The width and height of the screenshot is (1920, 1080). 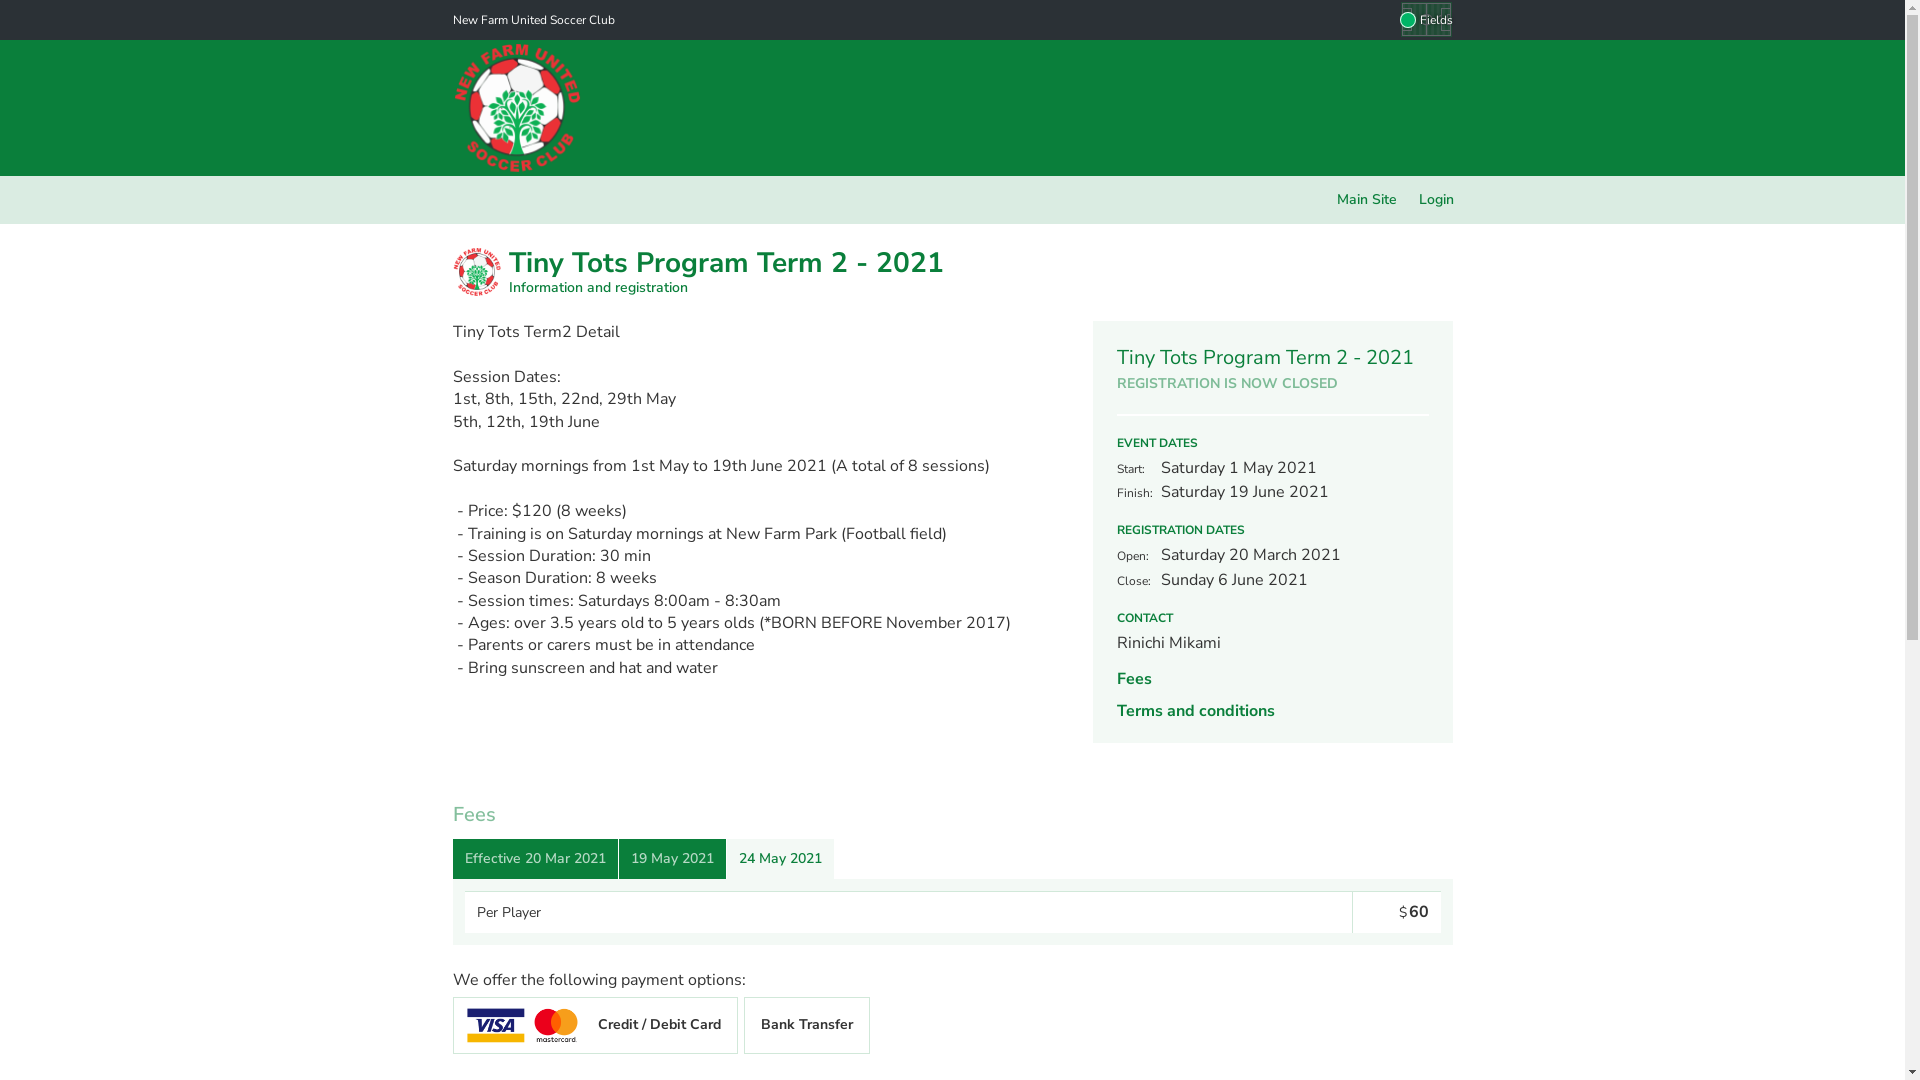 What do you see at coordinates (1195, 711) in the screenshot?
I see `Terms and conditions` at bounding box center [1195, 711].